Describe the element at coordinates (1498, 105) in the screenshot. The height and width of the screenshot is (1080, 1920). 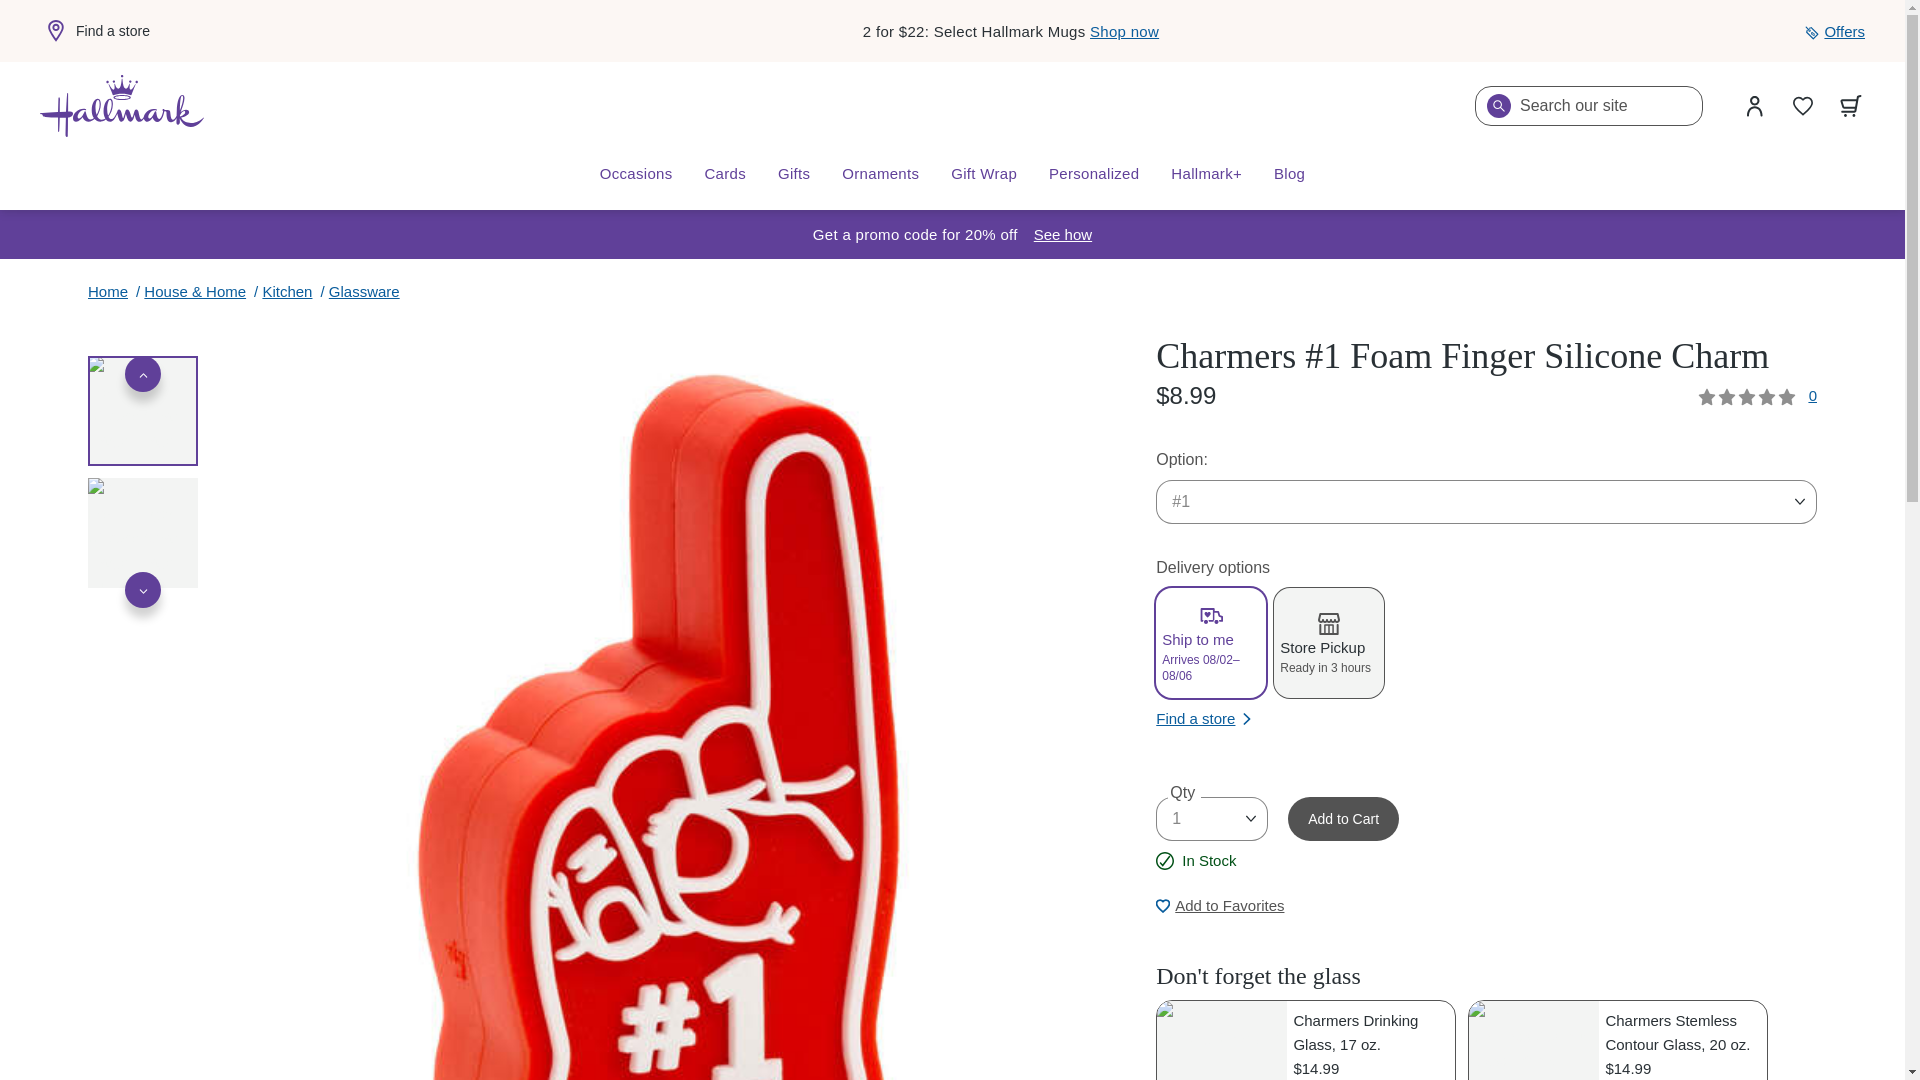
I see `Search` at that location.